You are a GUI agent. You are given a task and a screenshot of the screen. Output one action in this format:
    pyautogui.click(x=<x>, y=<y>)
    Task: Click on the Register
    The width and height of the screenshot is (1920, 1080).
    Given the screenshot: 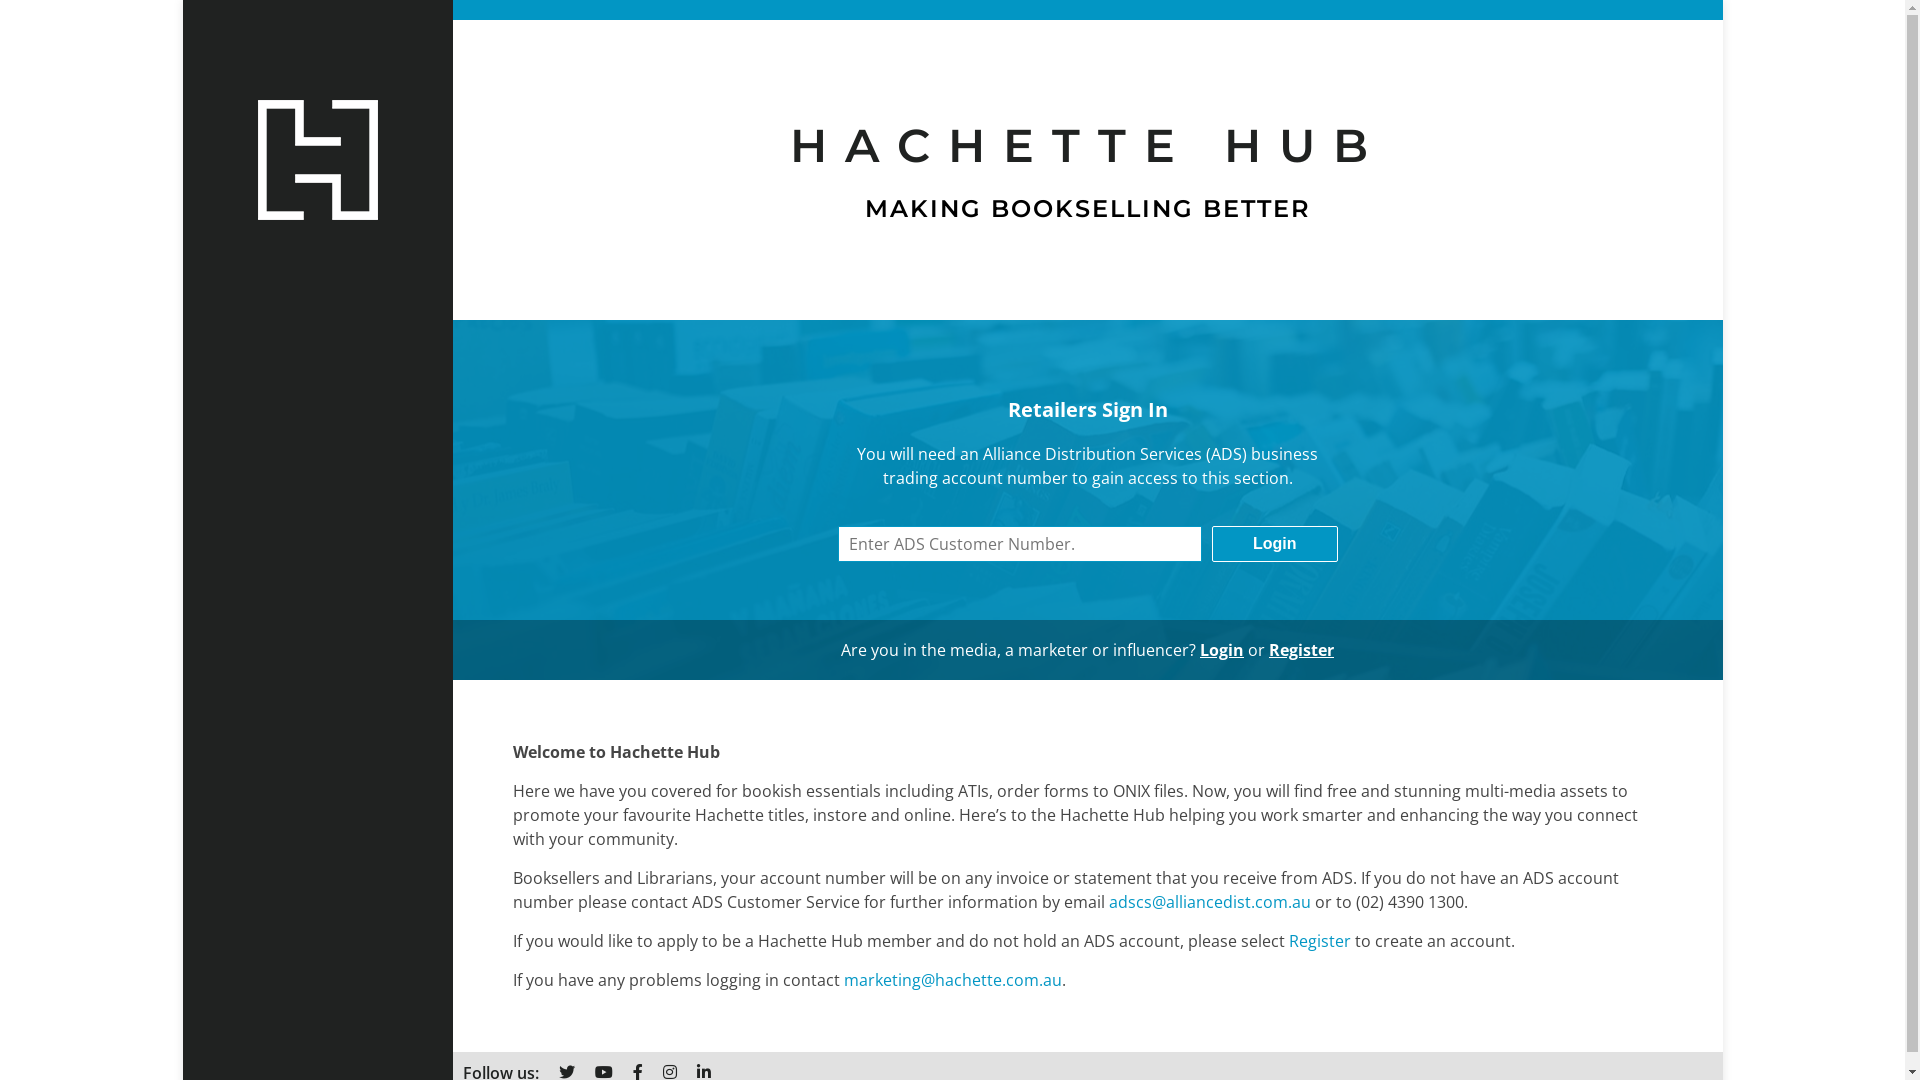 What is the action you would take?
    pyautogui.click(x=1319, y=941)
    